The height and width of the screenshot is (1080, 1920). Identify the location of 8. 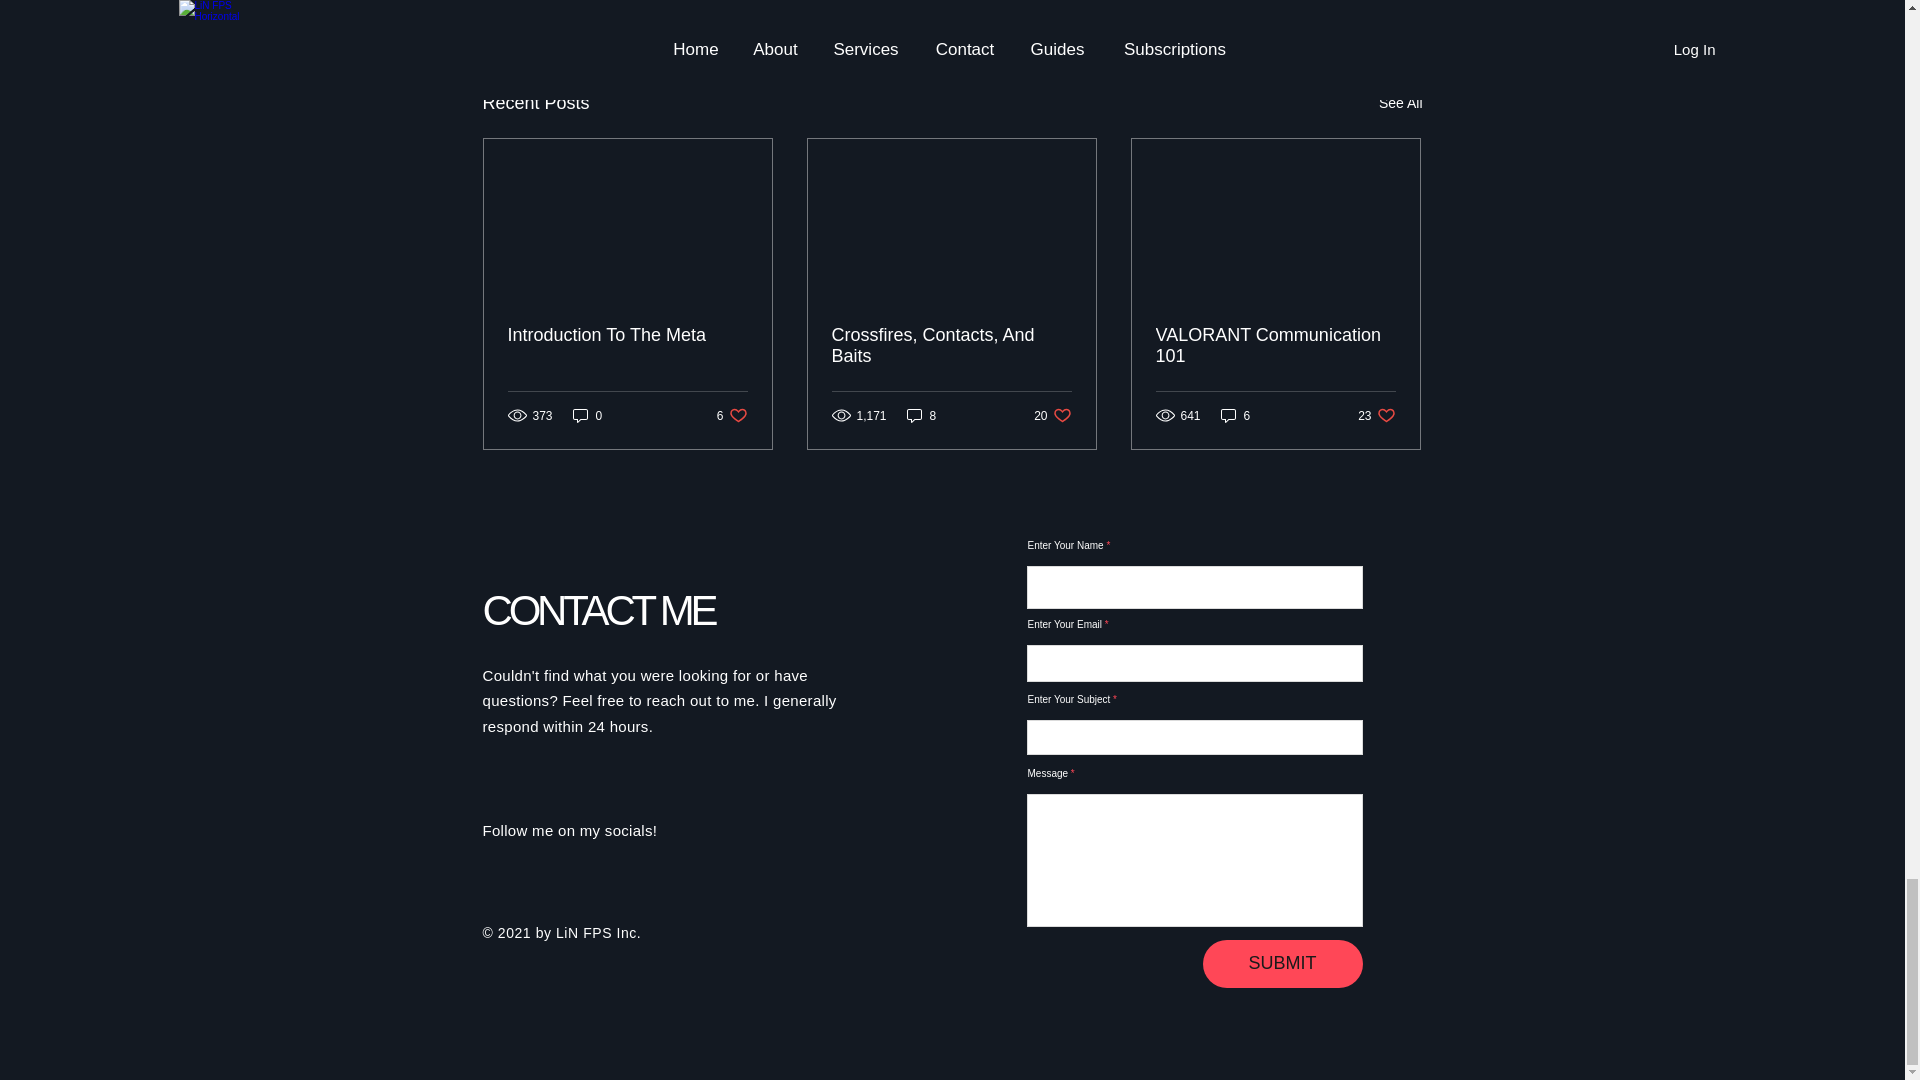
(921, 416).